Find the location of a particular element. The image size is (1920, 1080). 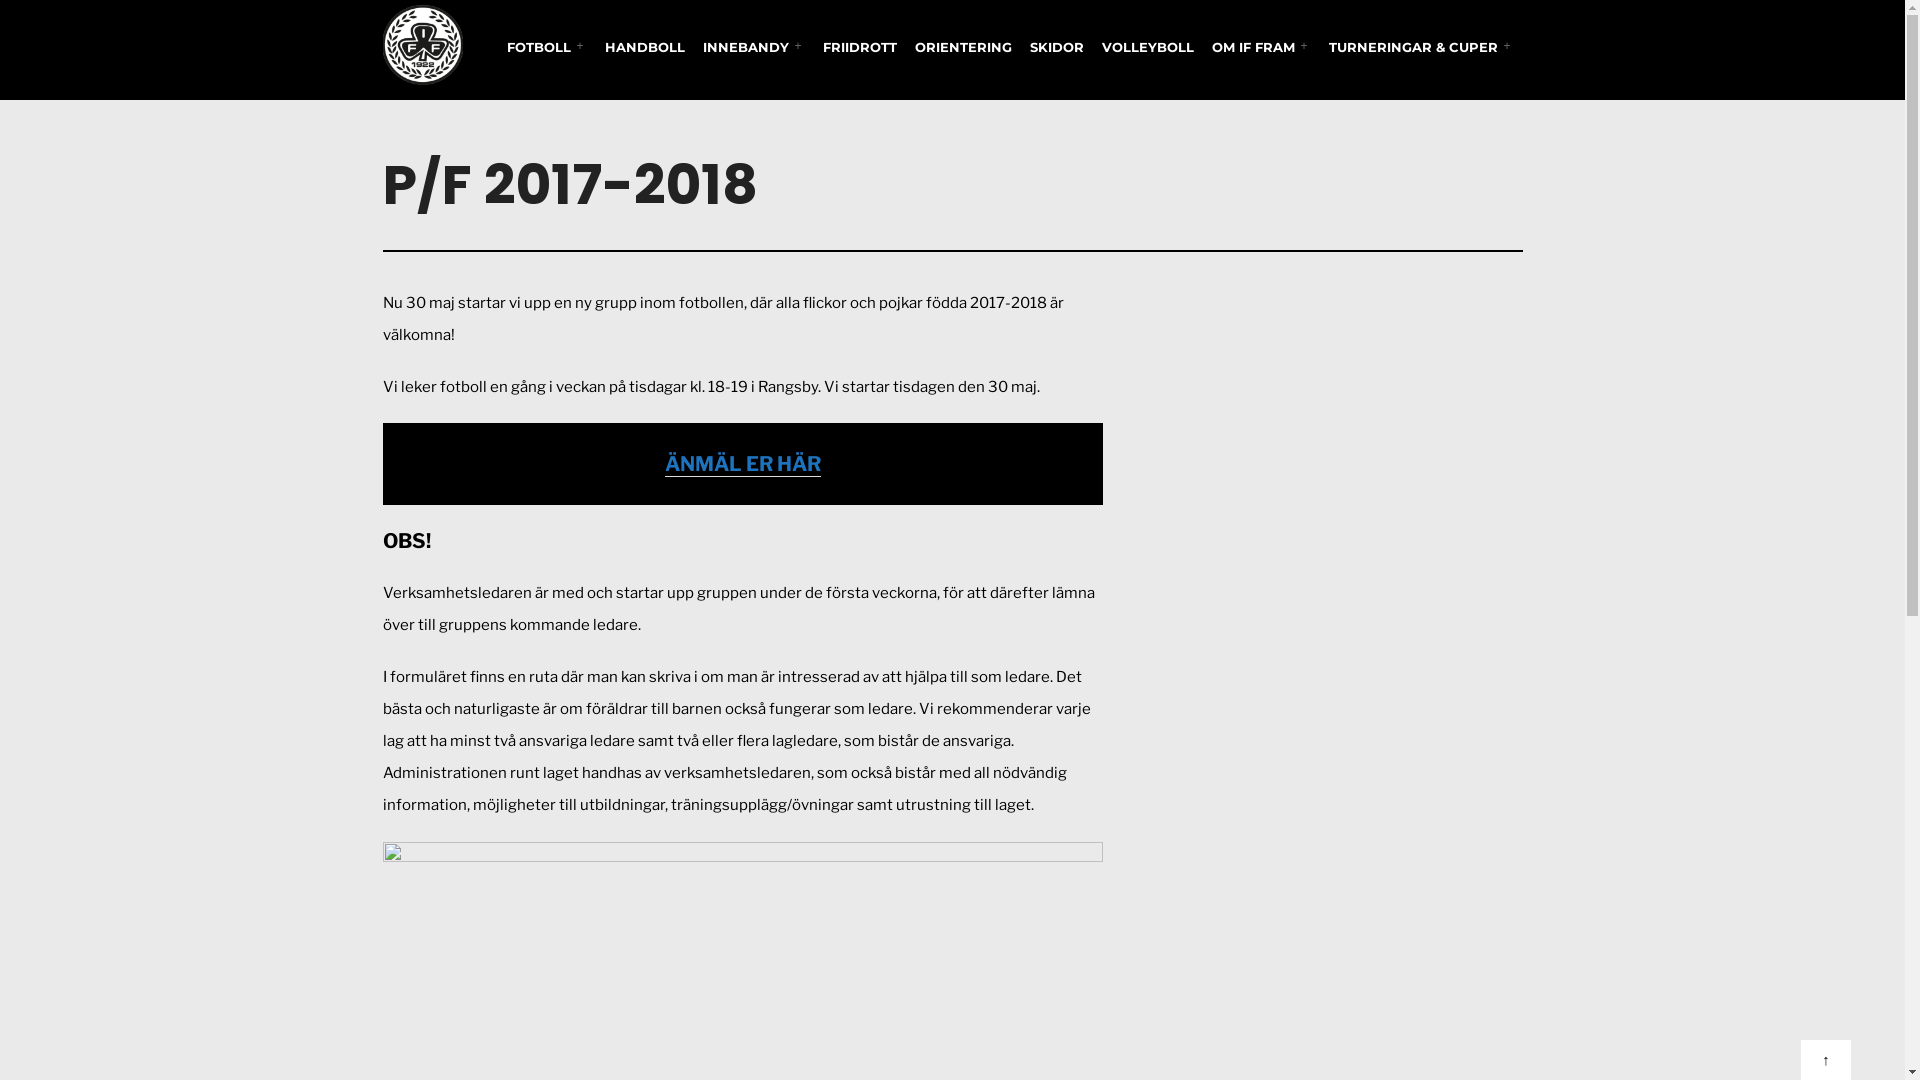

TURNERINGAR & CUPER is located at coordinates (1422, 48).